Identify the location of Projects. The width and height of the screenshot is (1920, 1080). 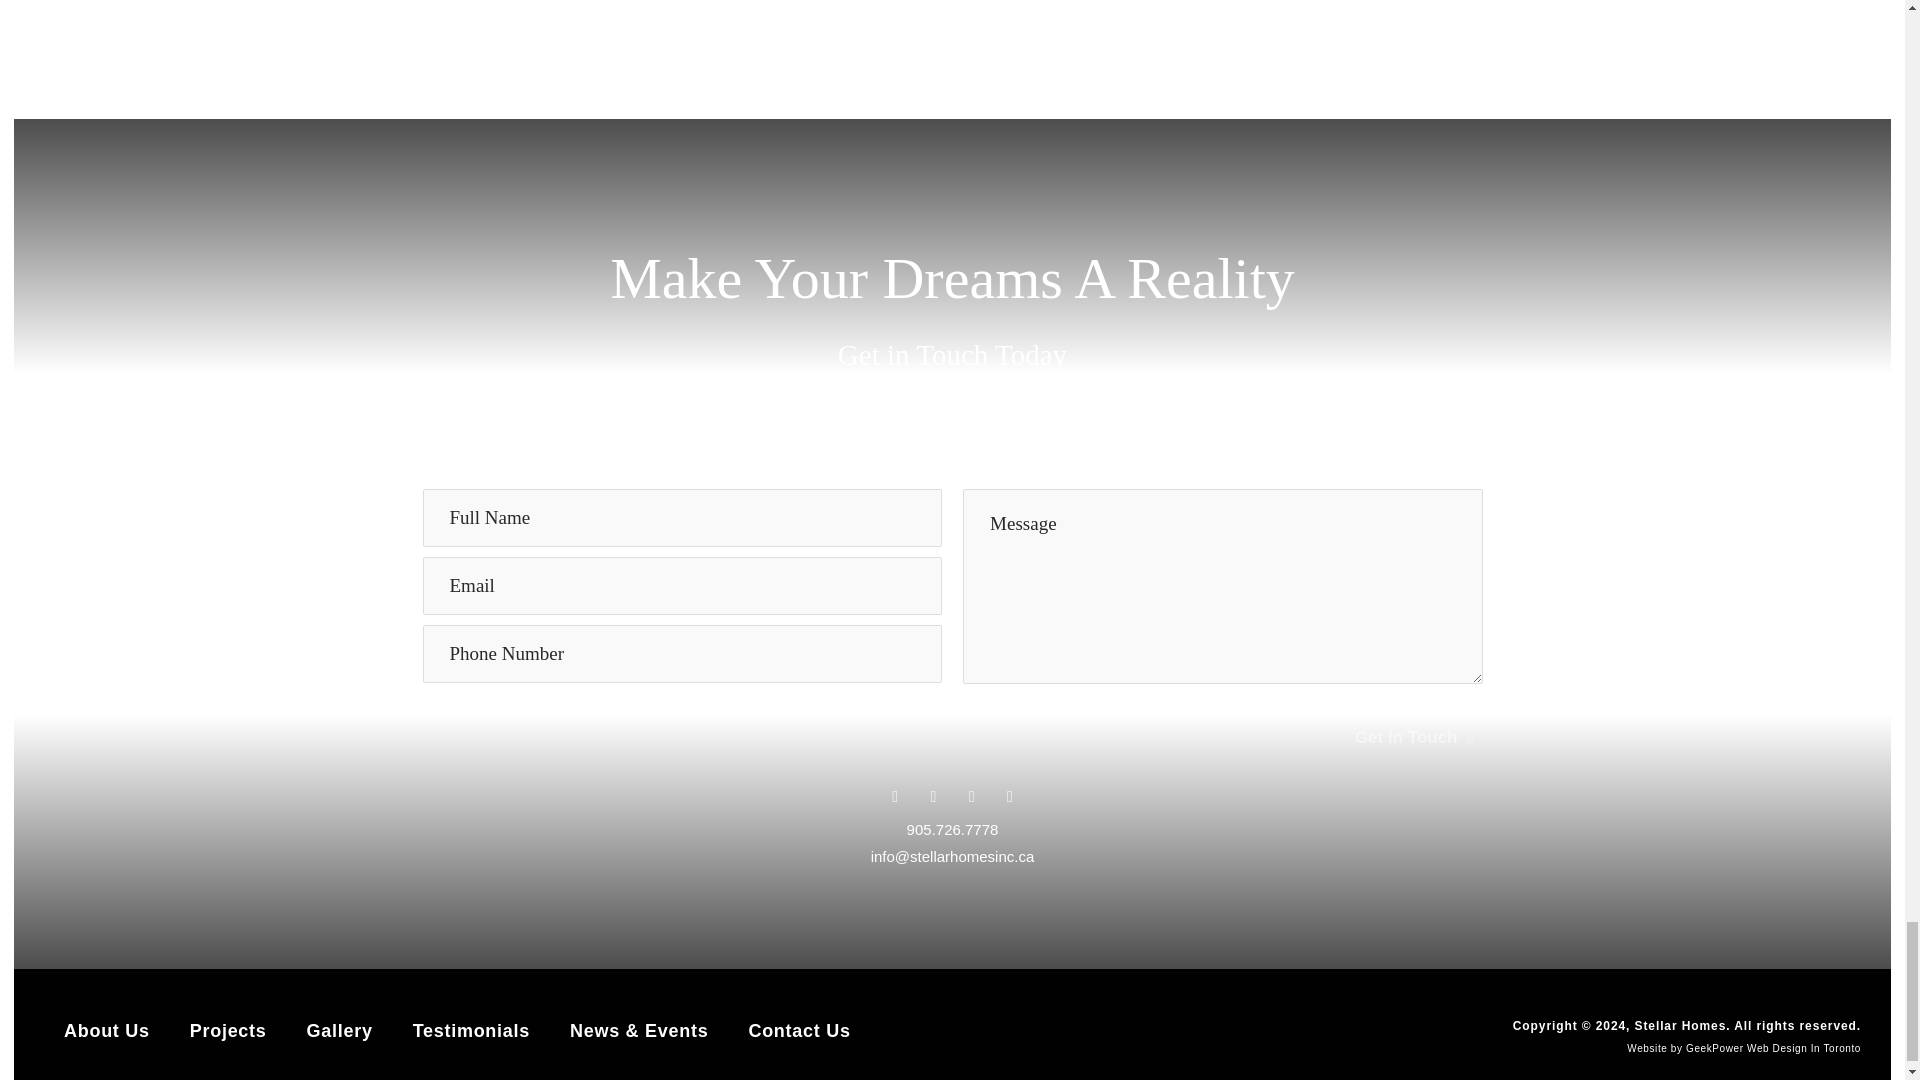
(228, 1030).